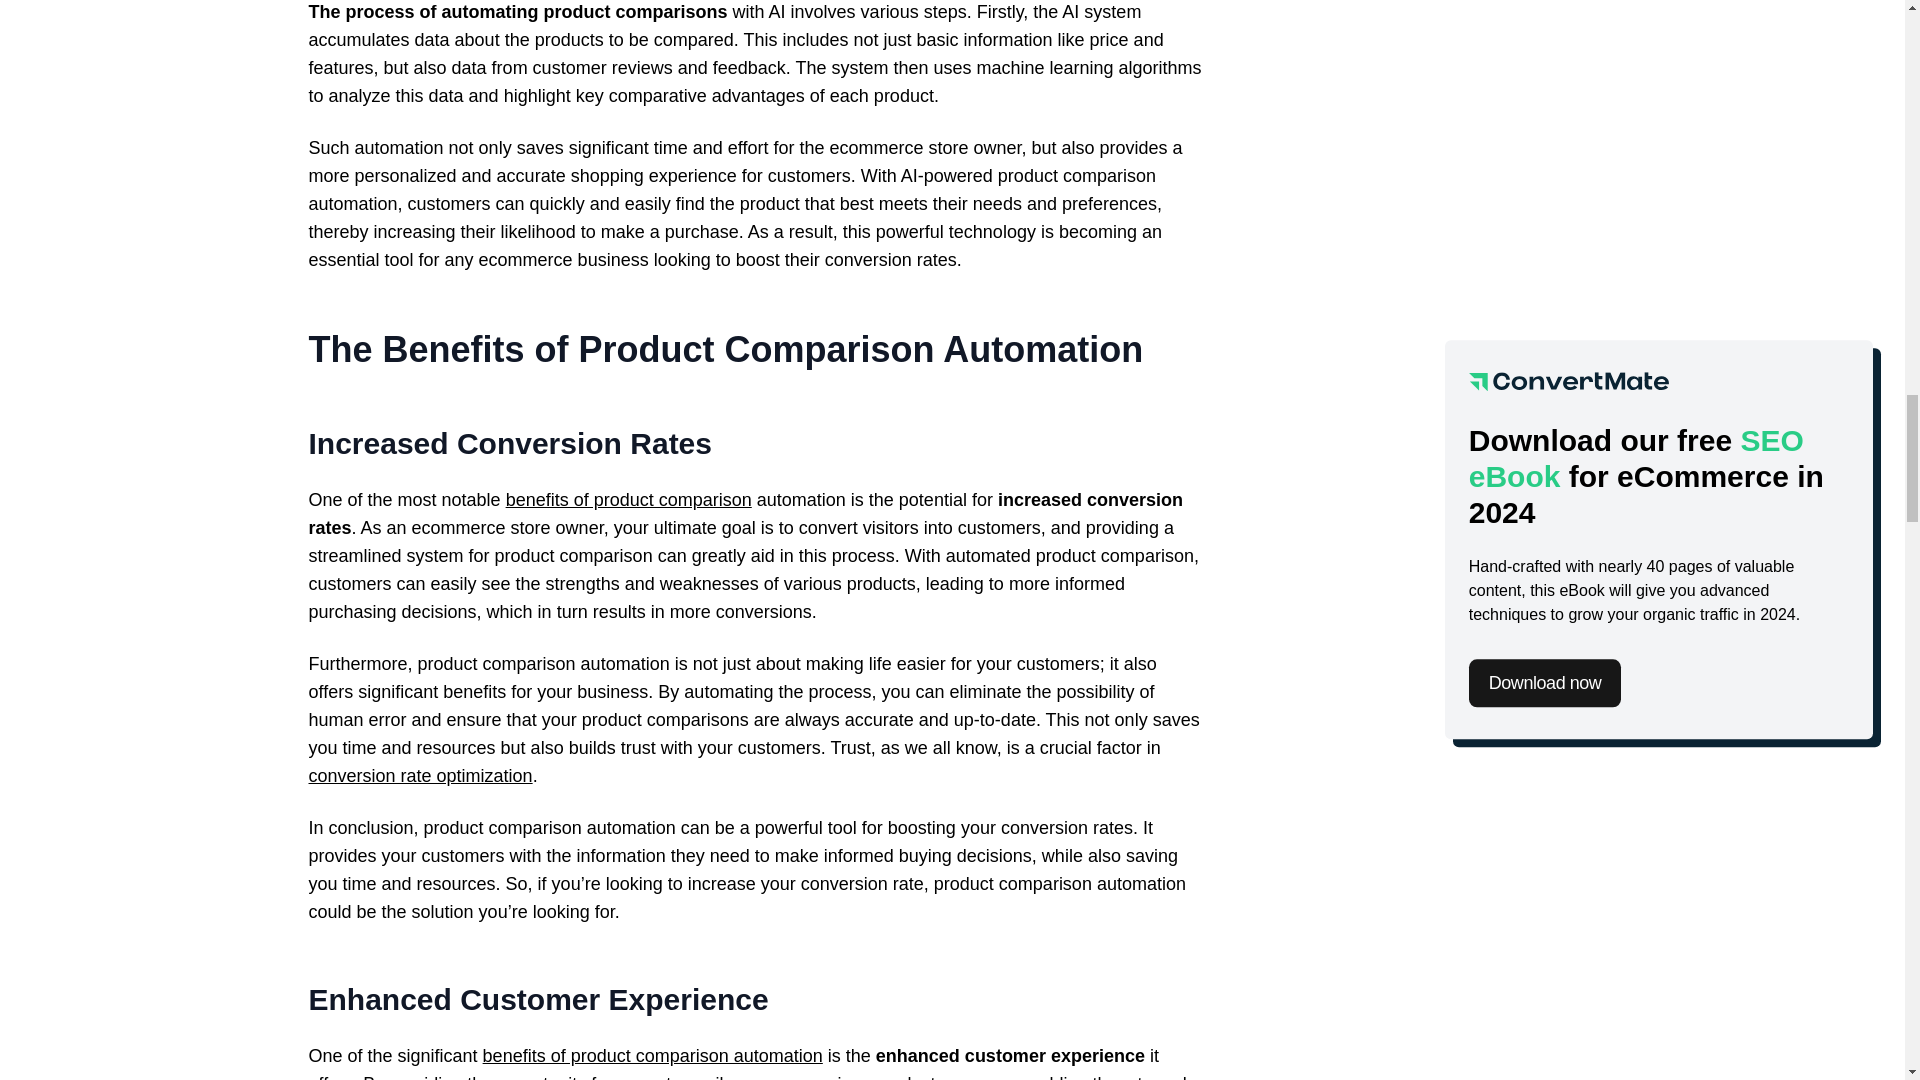 Image resolution: width=1920 pixels, height=1080 pixels. Describe the element at coordinates (629, 500) in the screenshot. I see `Benefits Of Product Comparison` at that location.